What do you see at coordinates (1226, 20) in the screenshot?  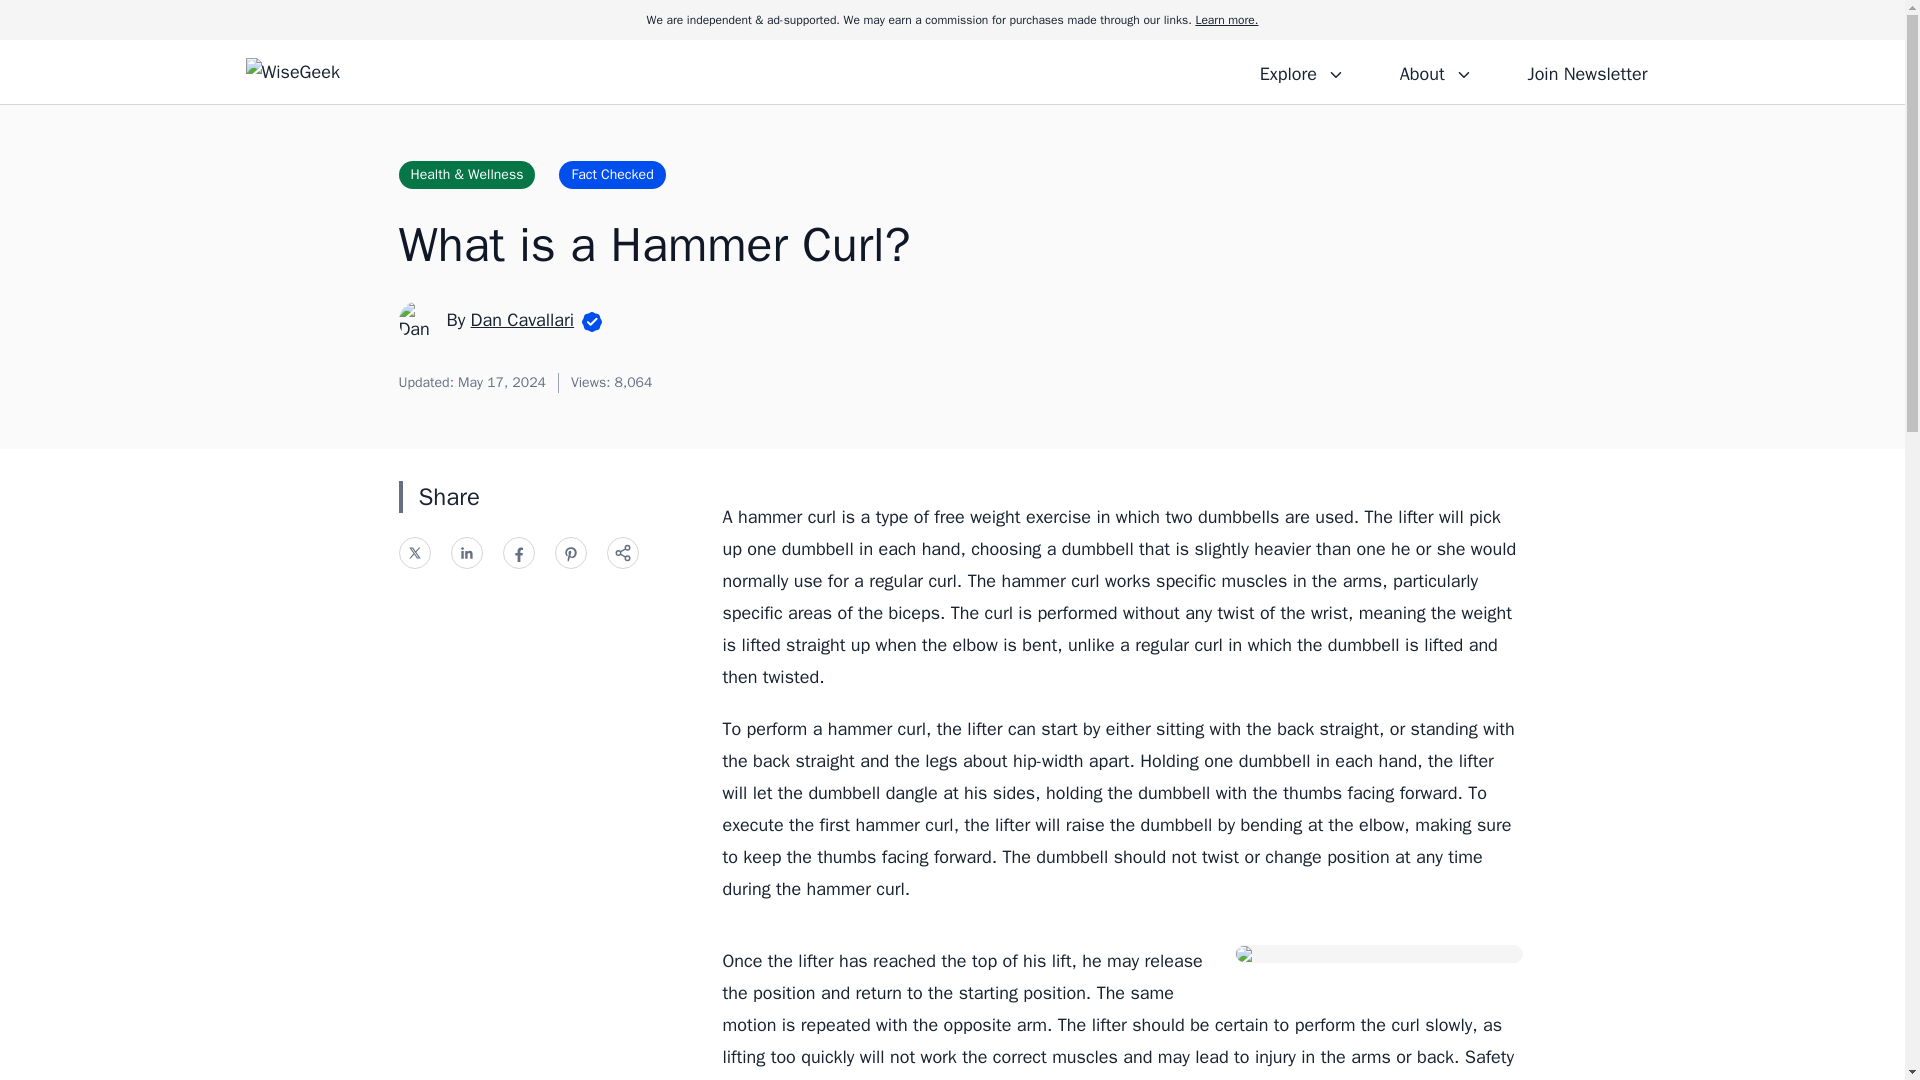 I see `Learn more.` at bounding box center [1226, 20].